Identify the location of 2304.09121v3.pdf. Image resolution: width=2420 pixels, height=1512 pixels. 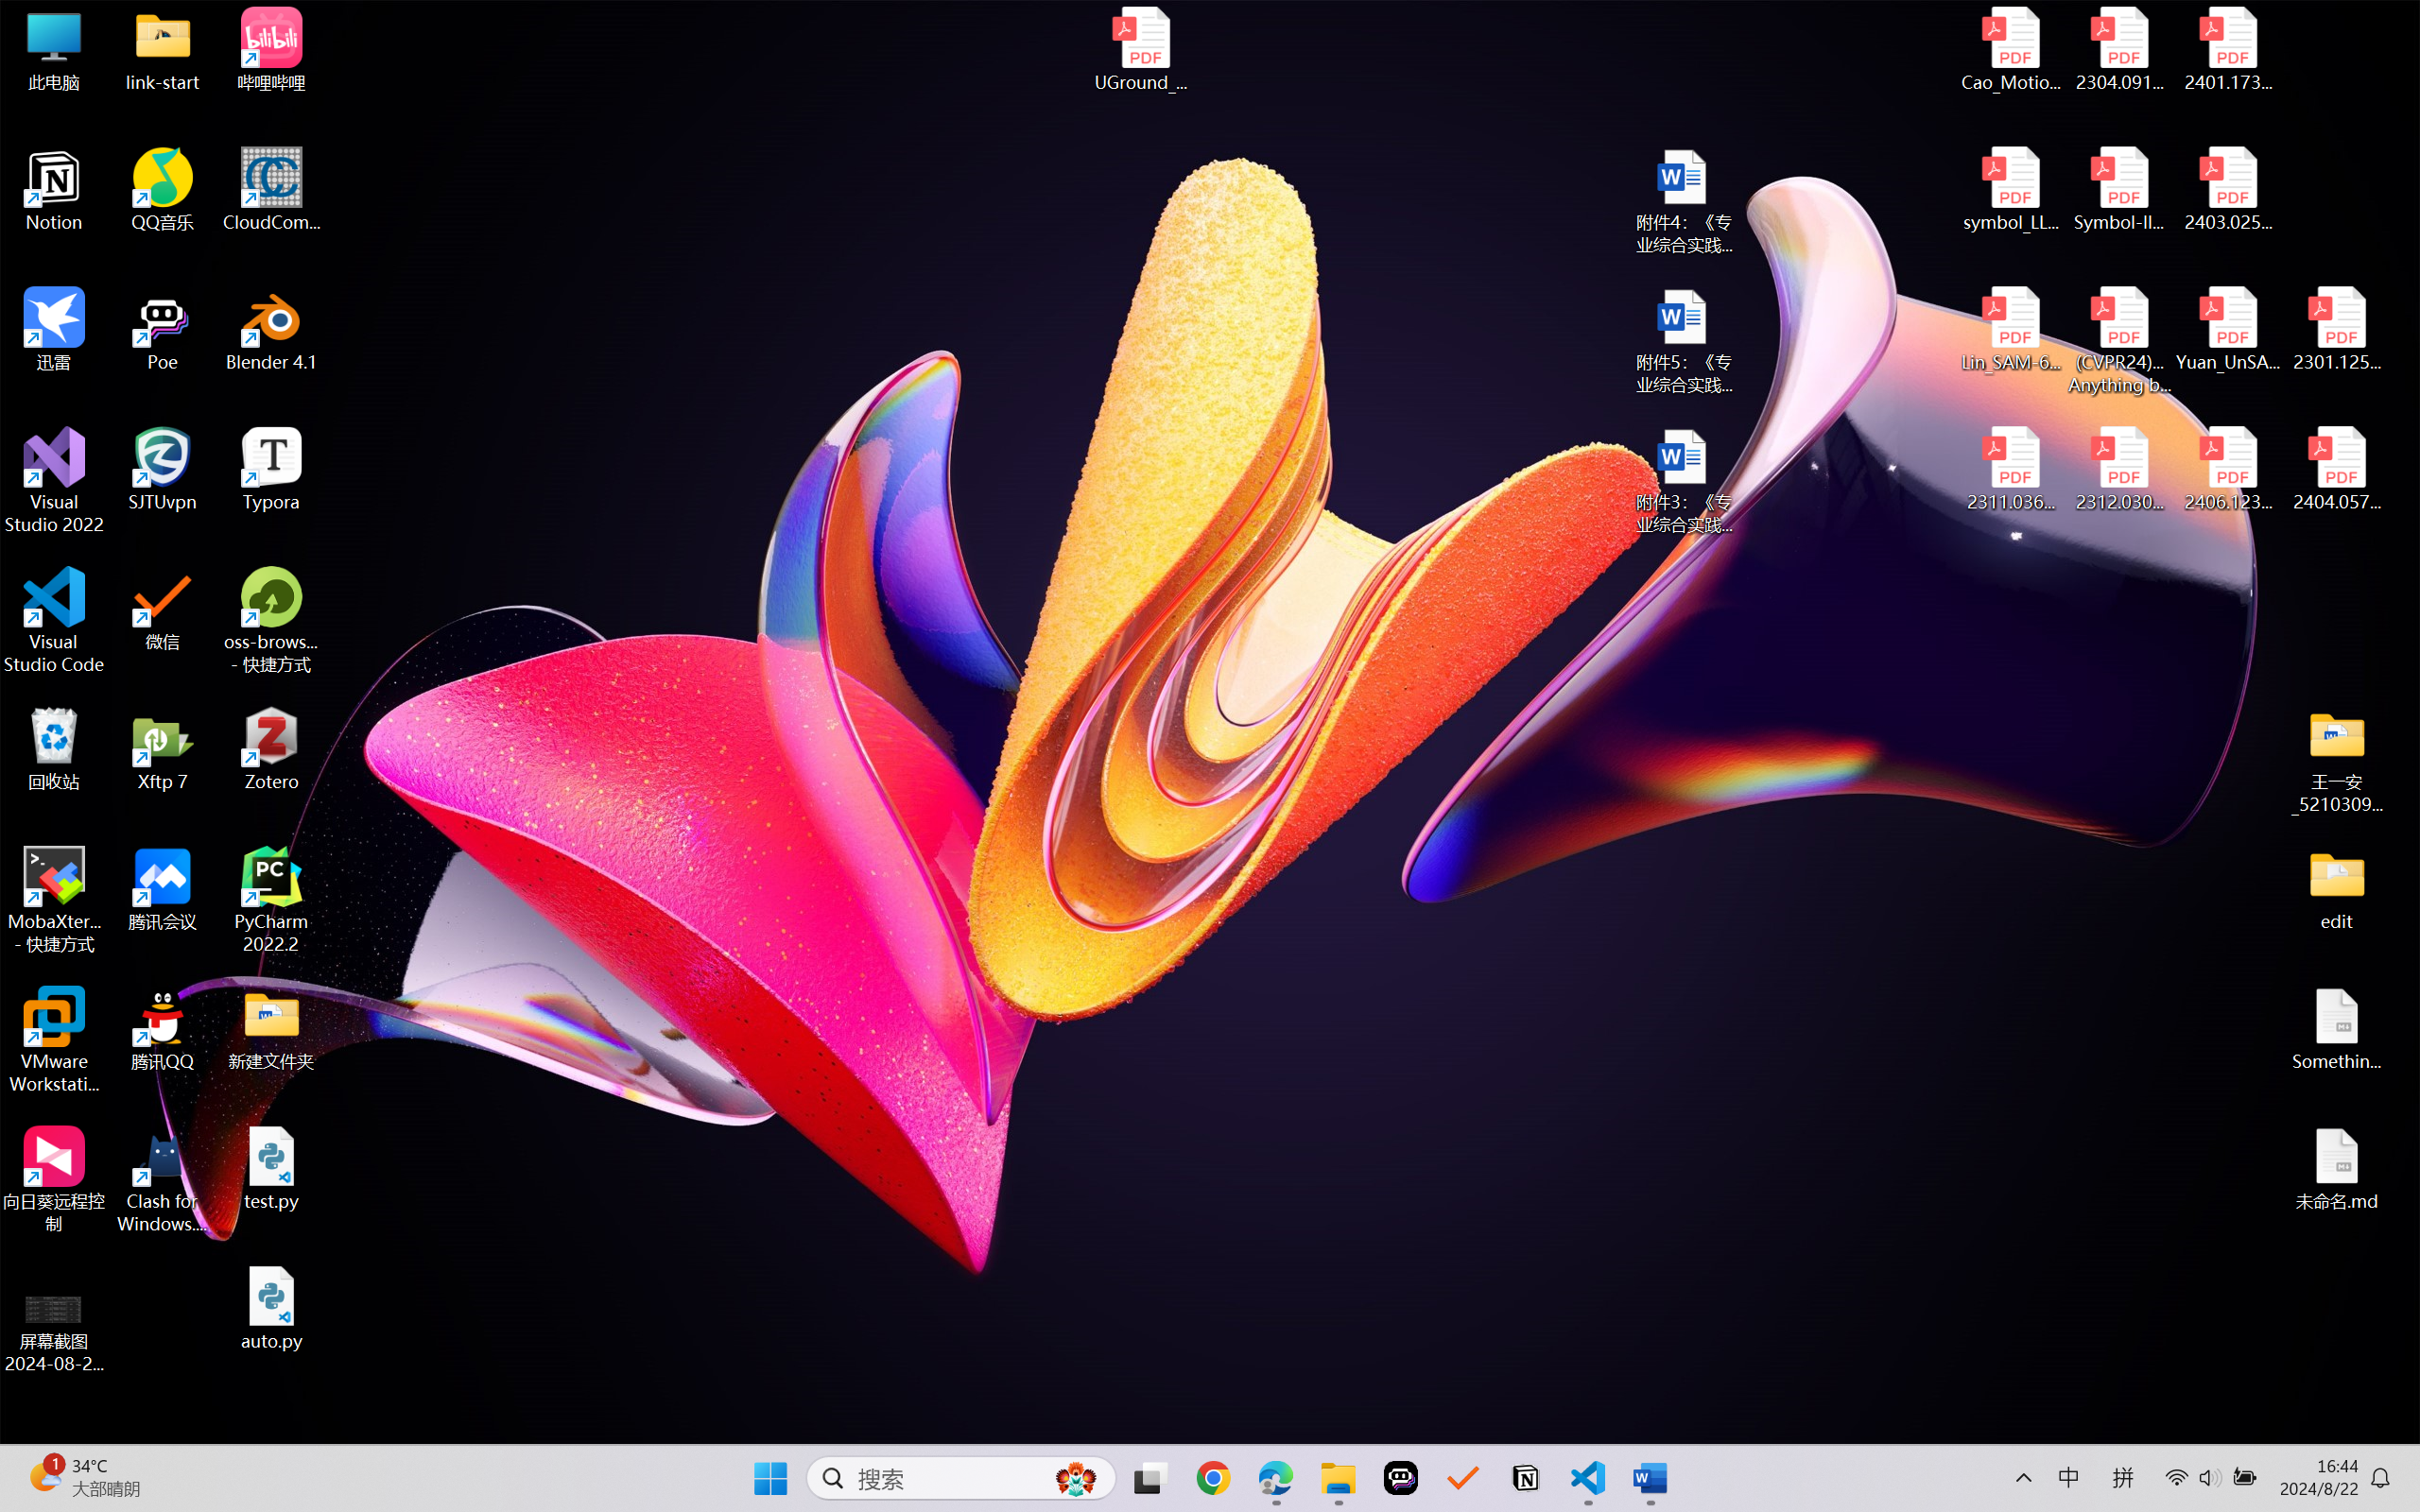
(2119, 49).